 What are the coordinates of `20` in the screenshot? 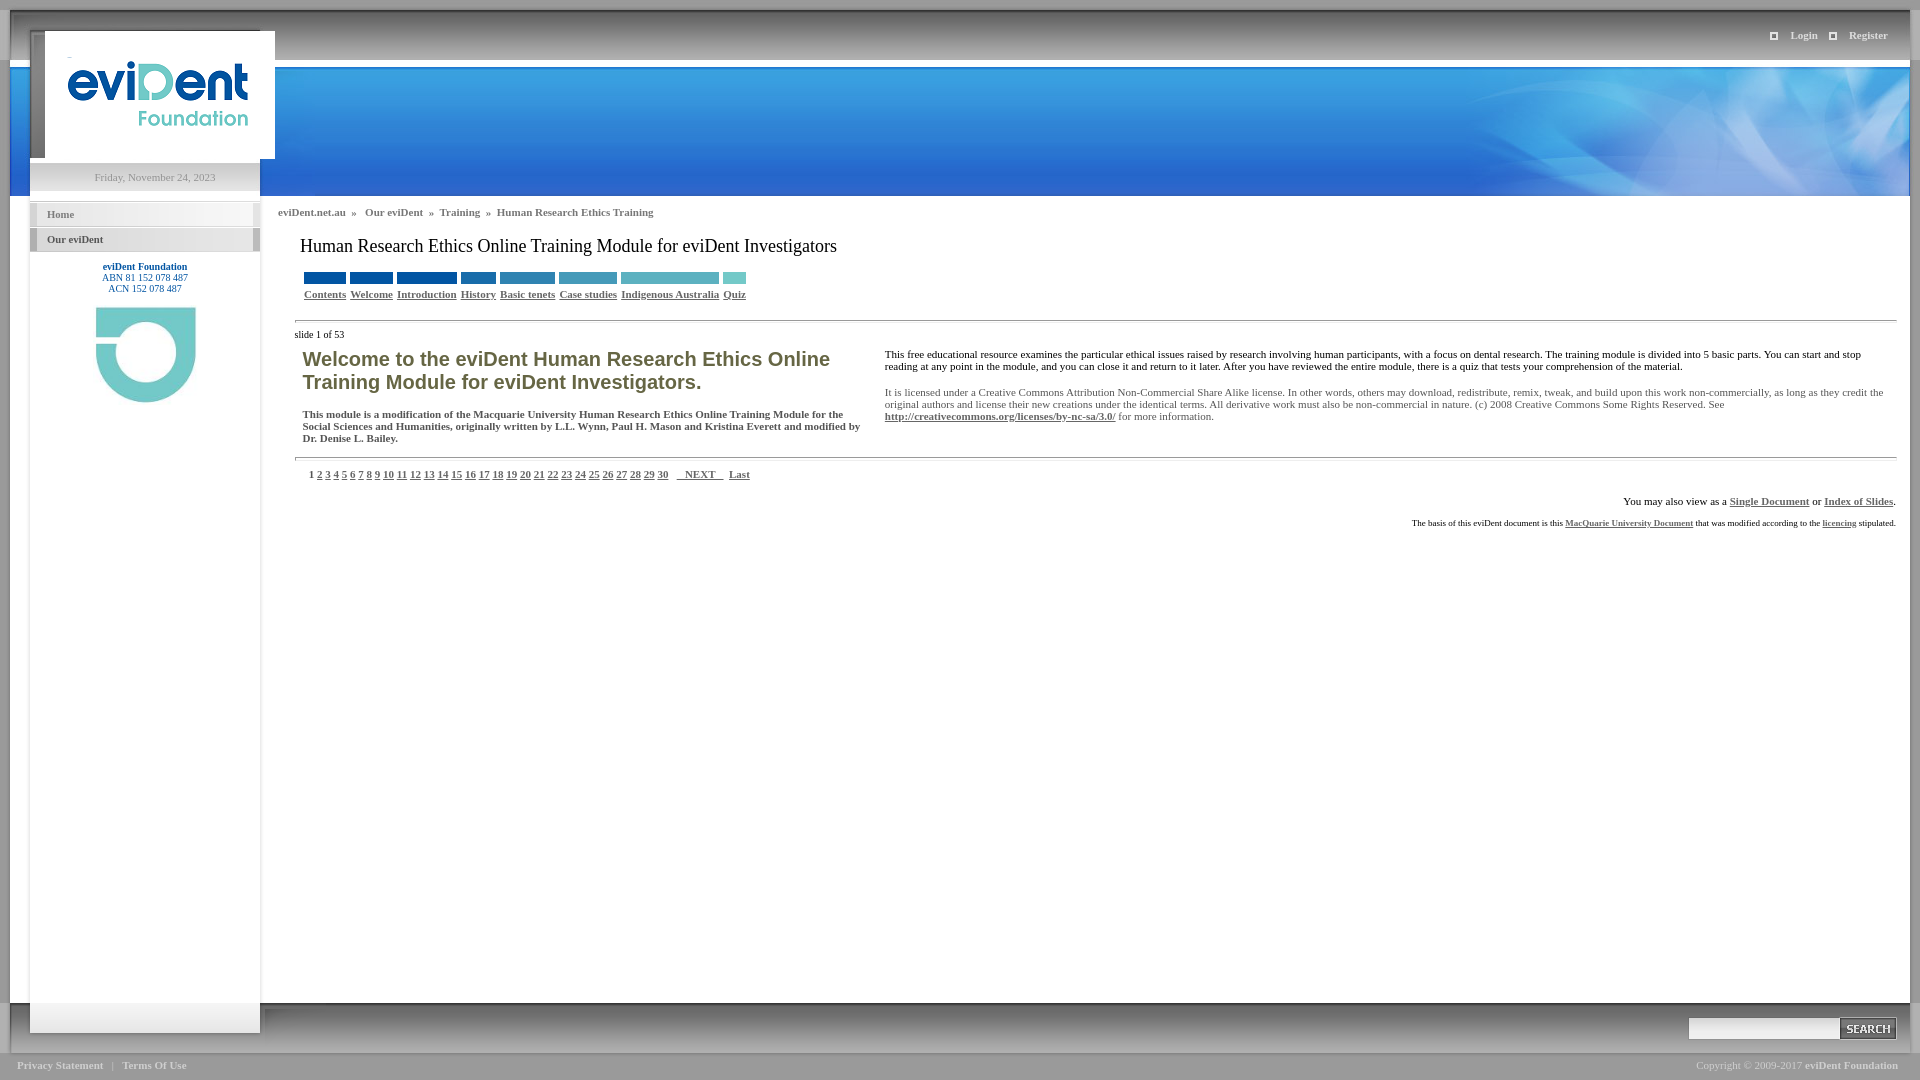 It's located at (526, 474).